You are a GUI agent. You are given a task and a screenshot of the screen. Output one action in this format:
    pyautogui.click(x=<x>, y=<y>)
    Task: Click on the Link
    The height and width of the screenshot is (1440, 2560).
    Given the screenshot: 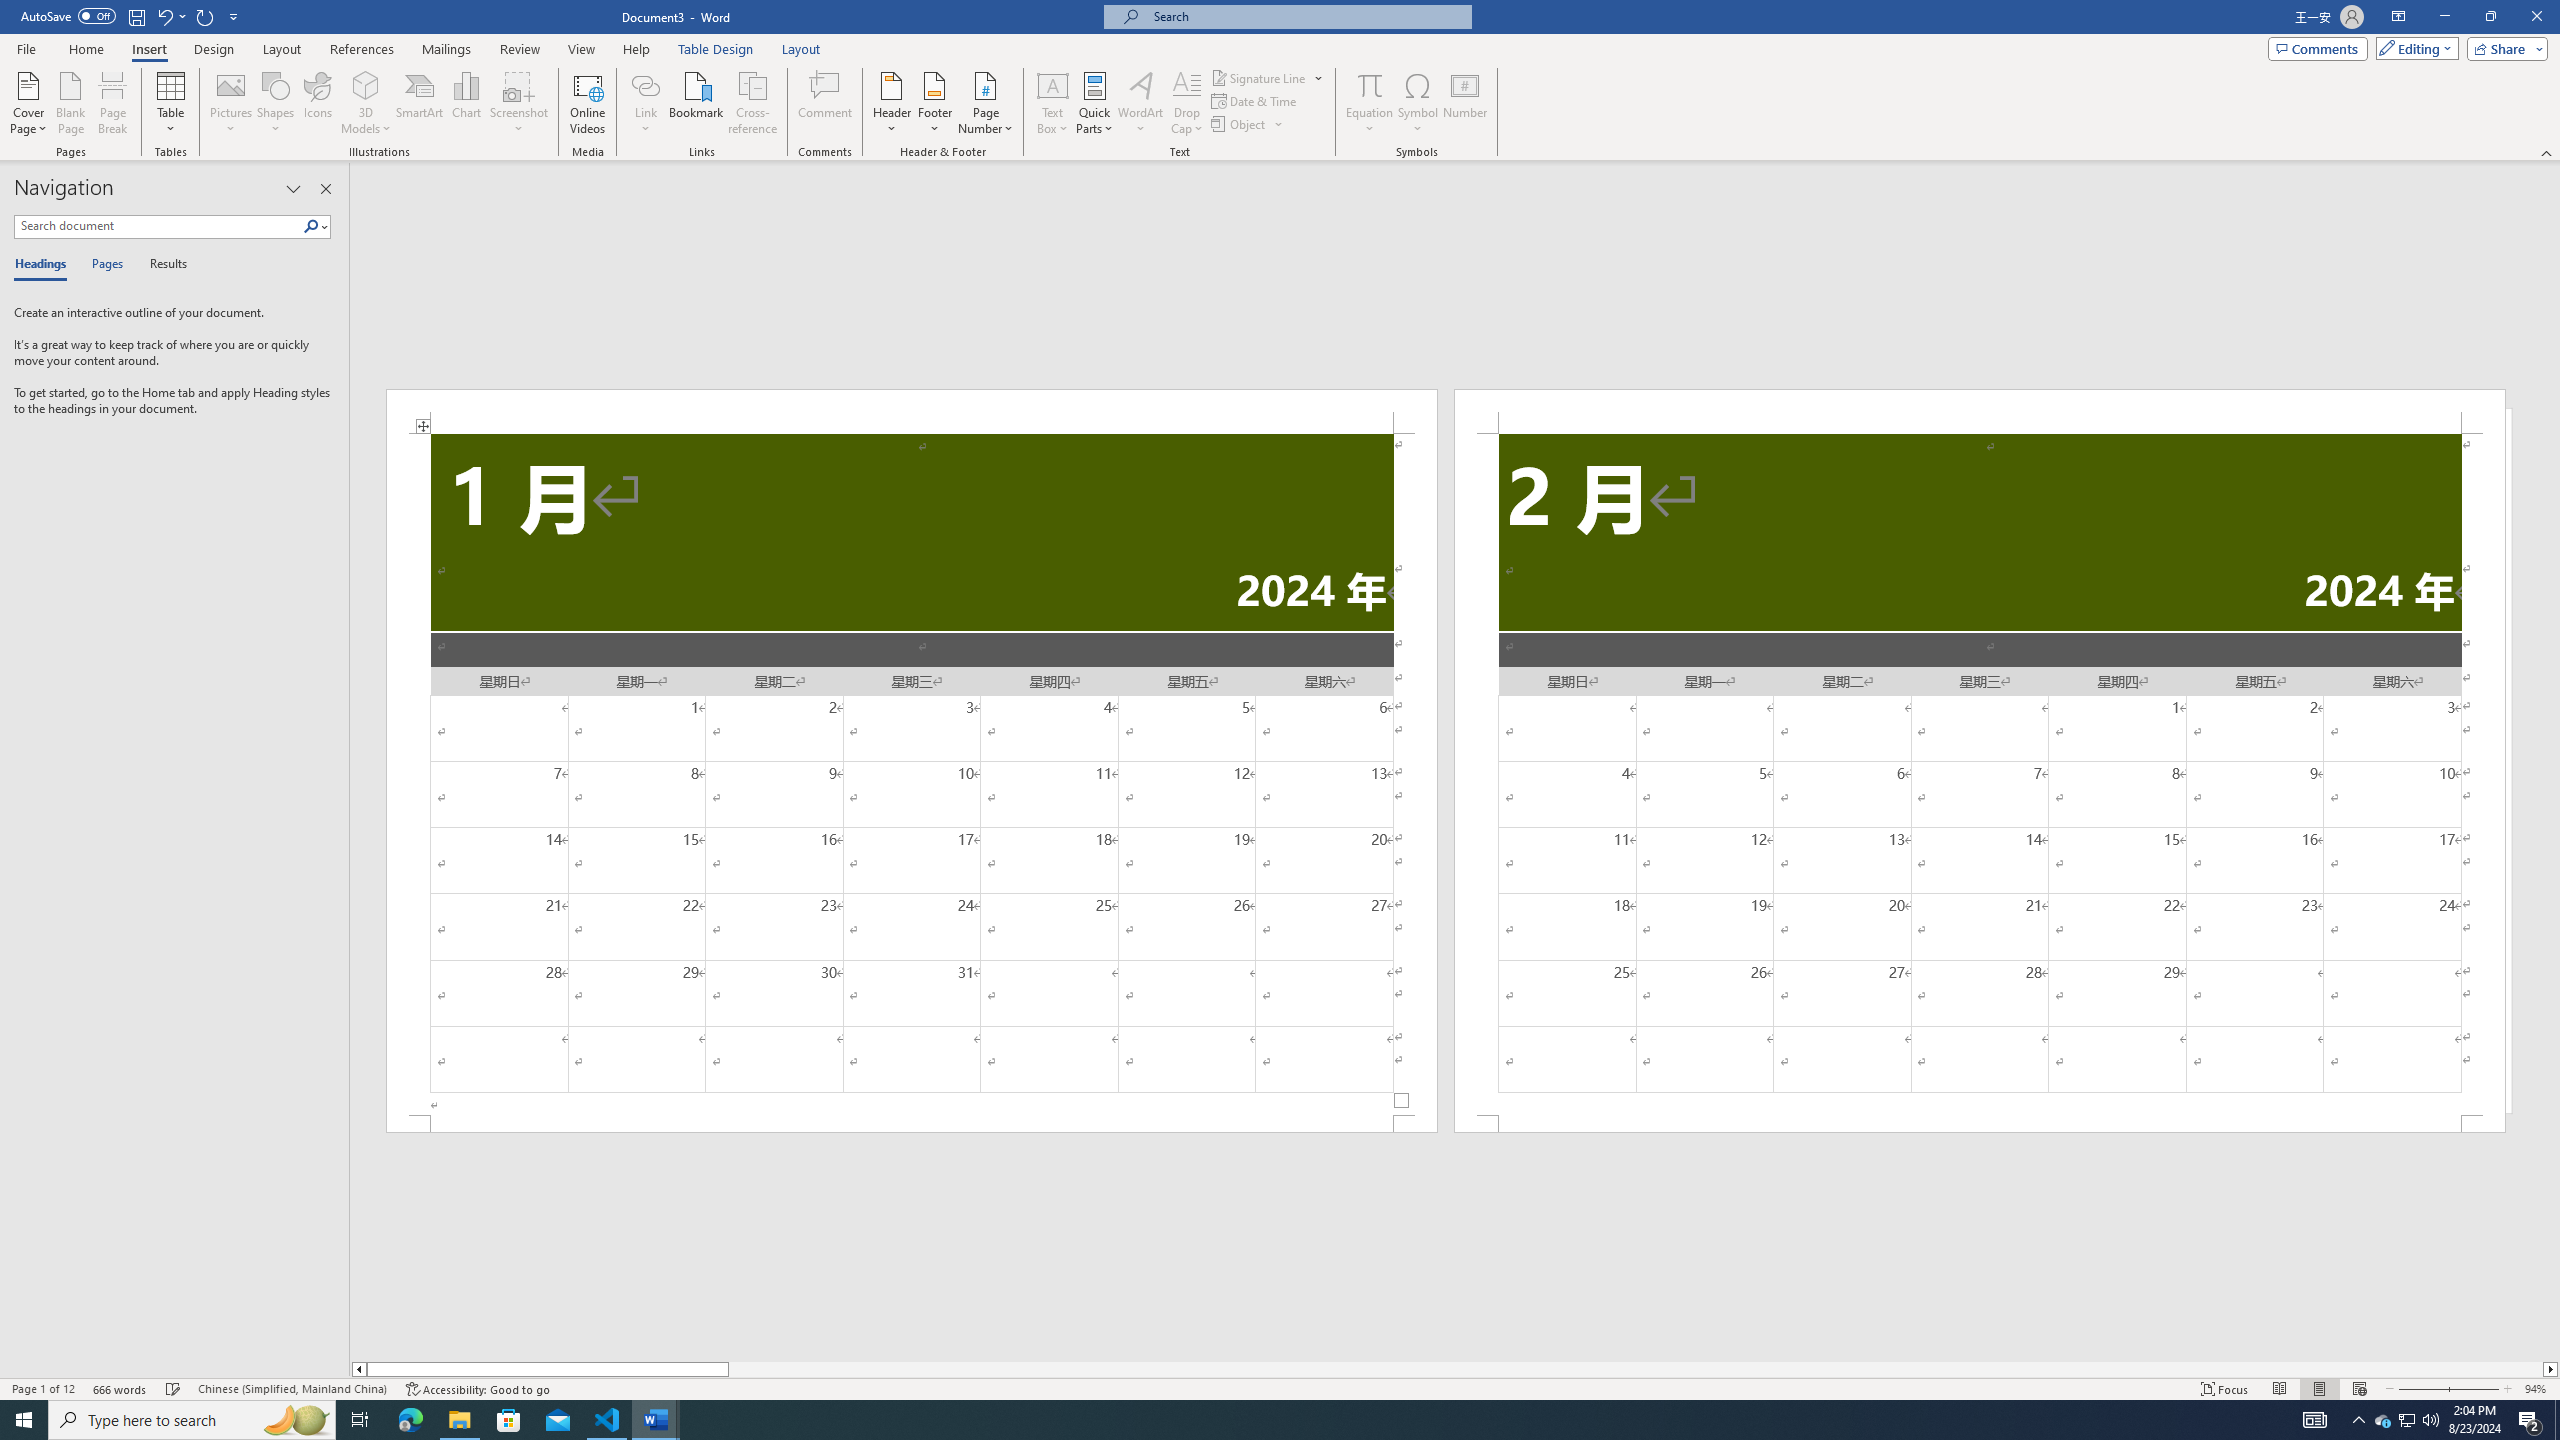 What is the action you would take?
    pyautogui.click(x=646, y=85)
    